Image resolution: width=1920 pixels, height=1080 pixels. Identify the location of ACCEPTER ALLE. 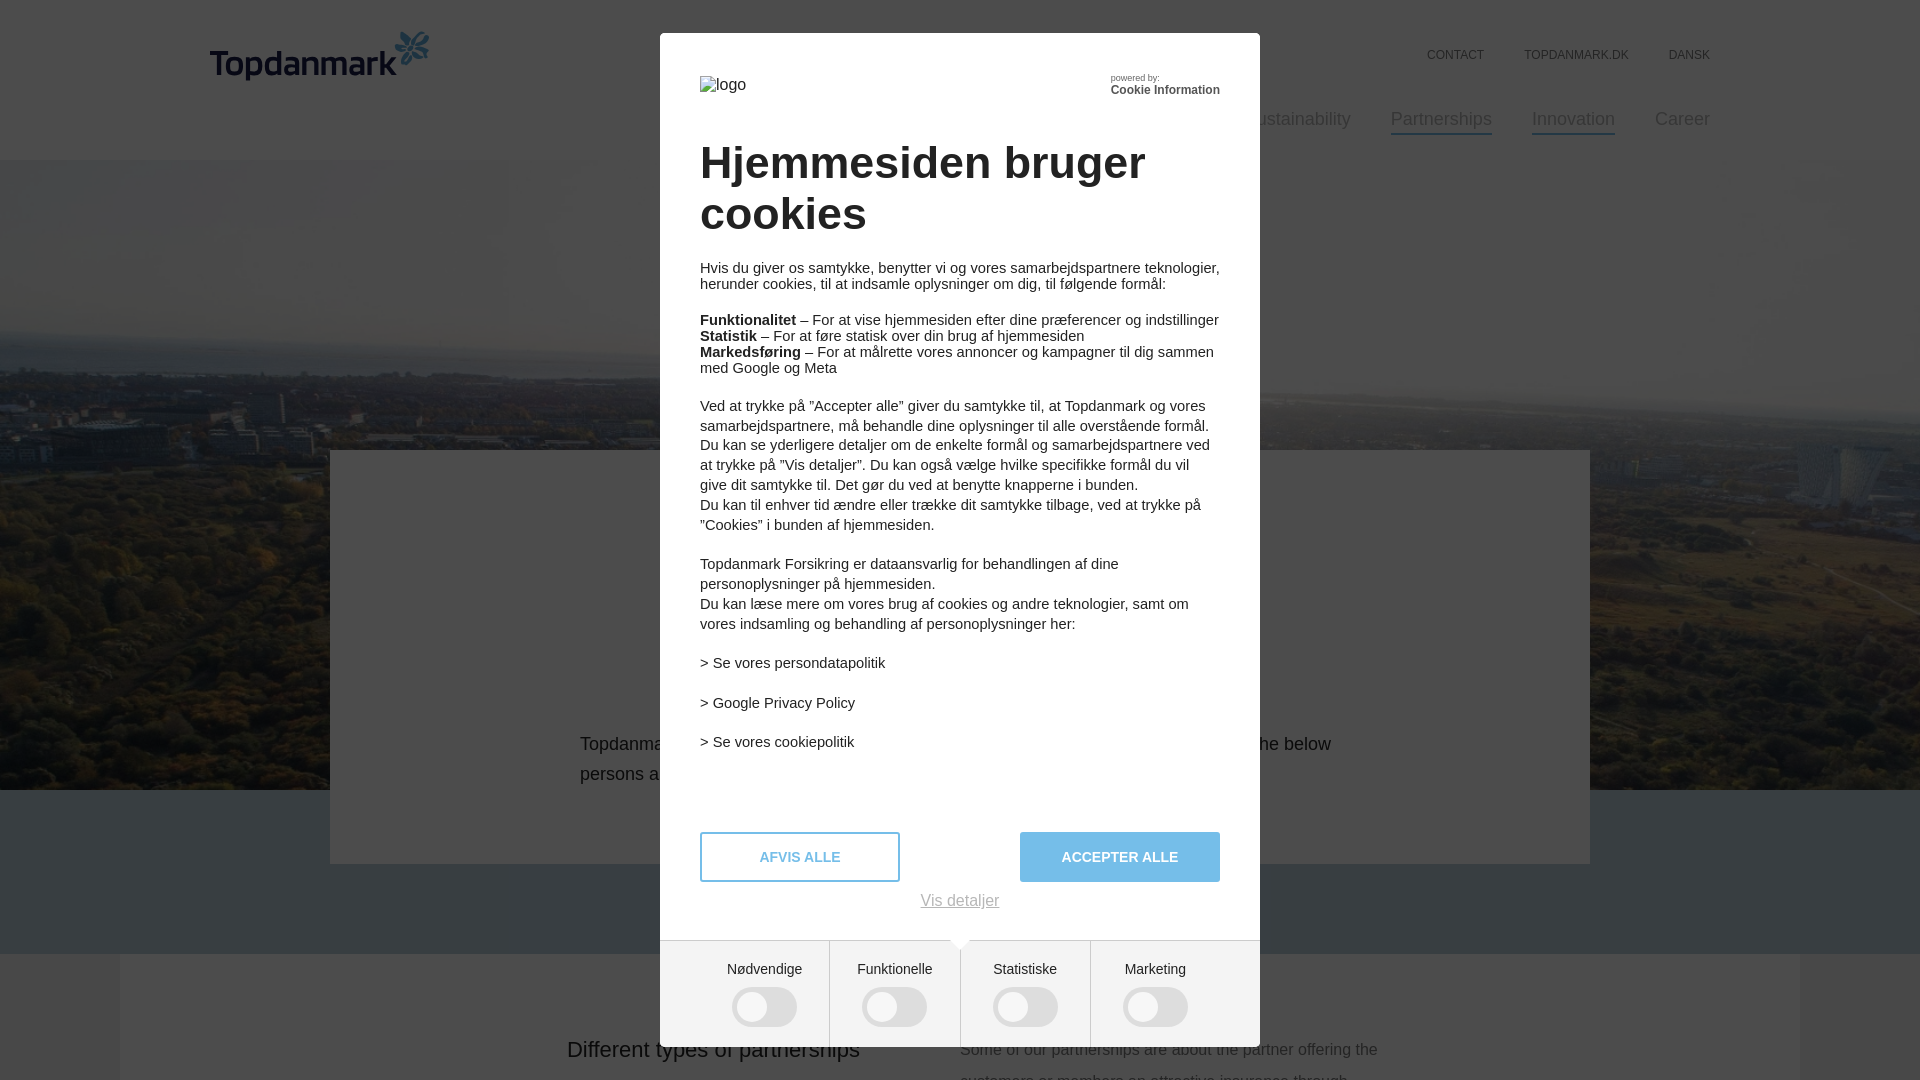
(1119, 856).